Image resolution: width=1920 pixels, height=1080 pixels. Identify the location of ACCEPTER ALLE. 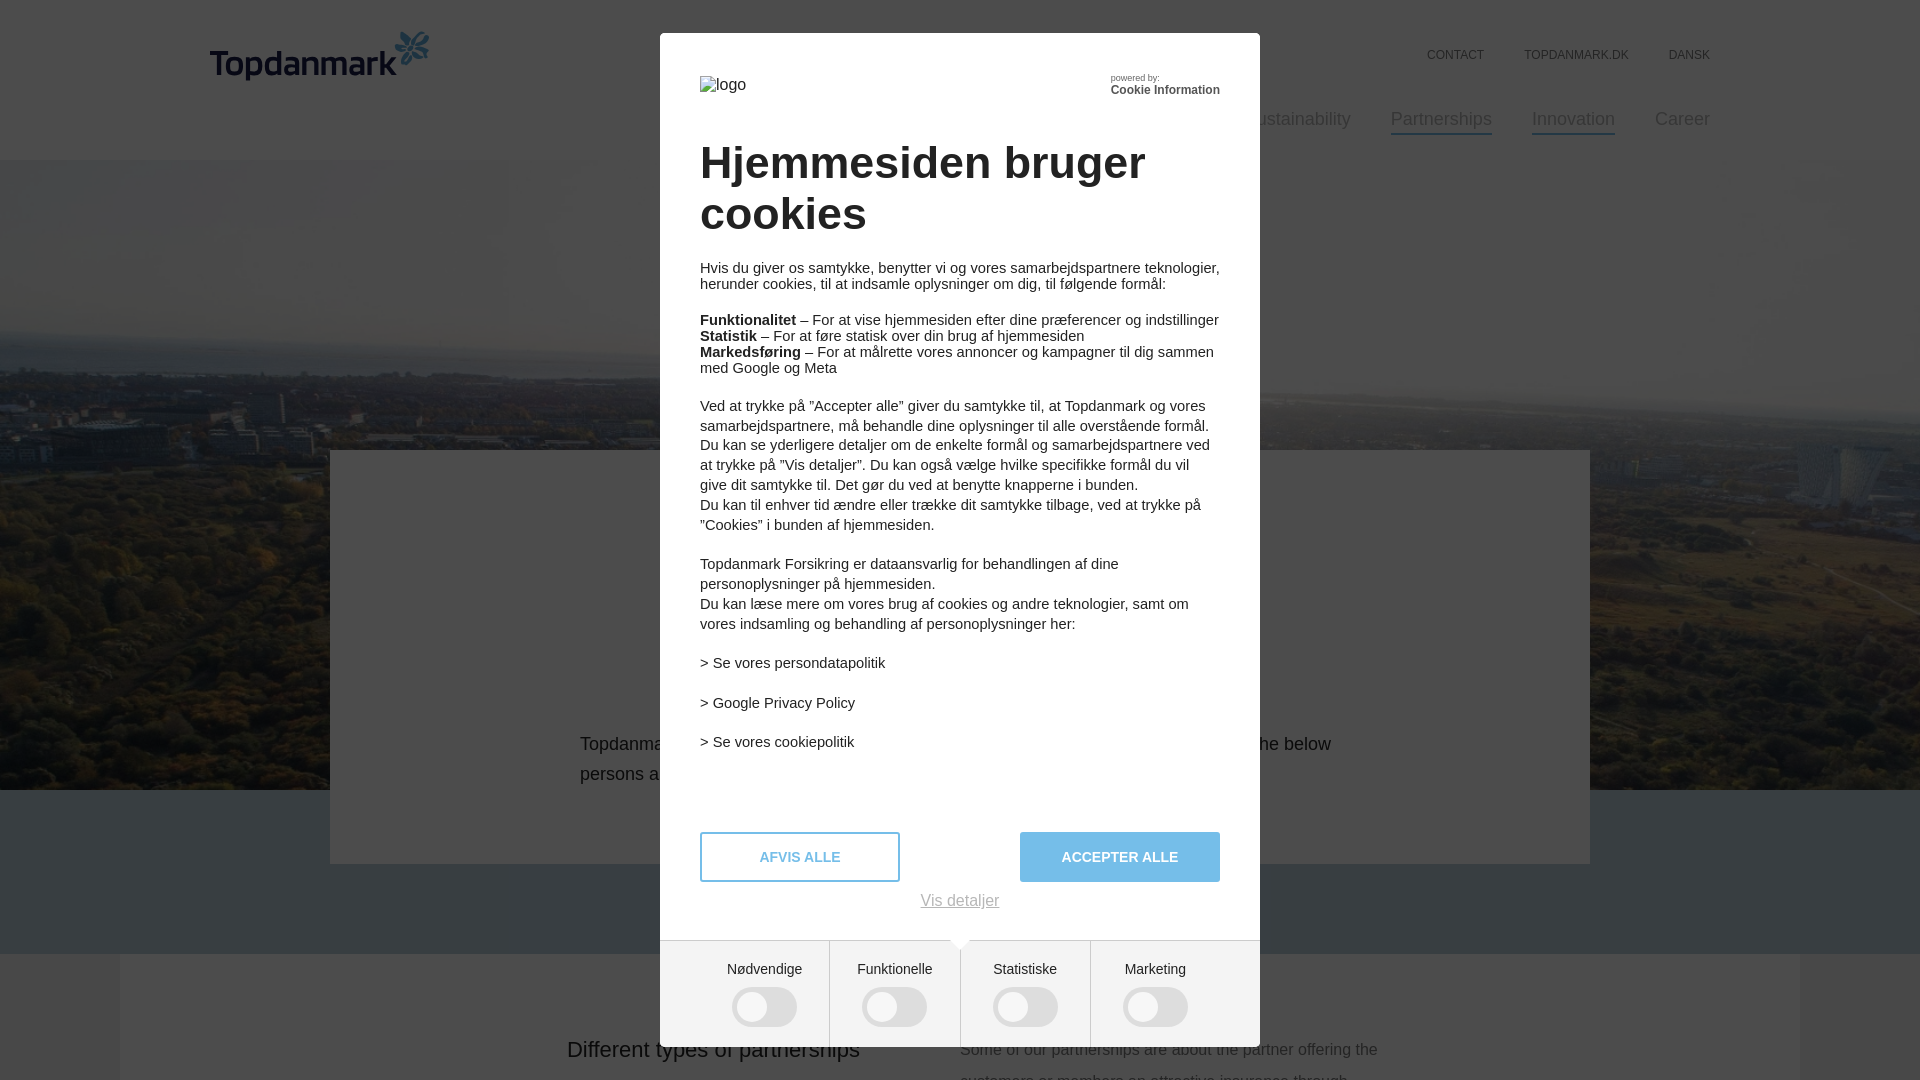
(1119, 856).